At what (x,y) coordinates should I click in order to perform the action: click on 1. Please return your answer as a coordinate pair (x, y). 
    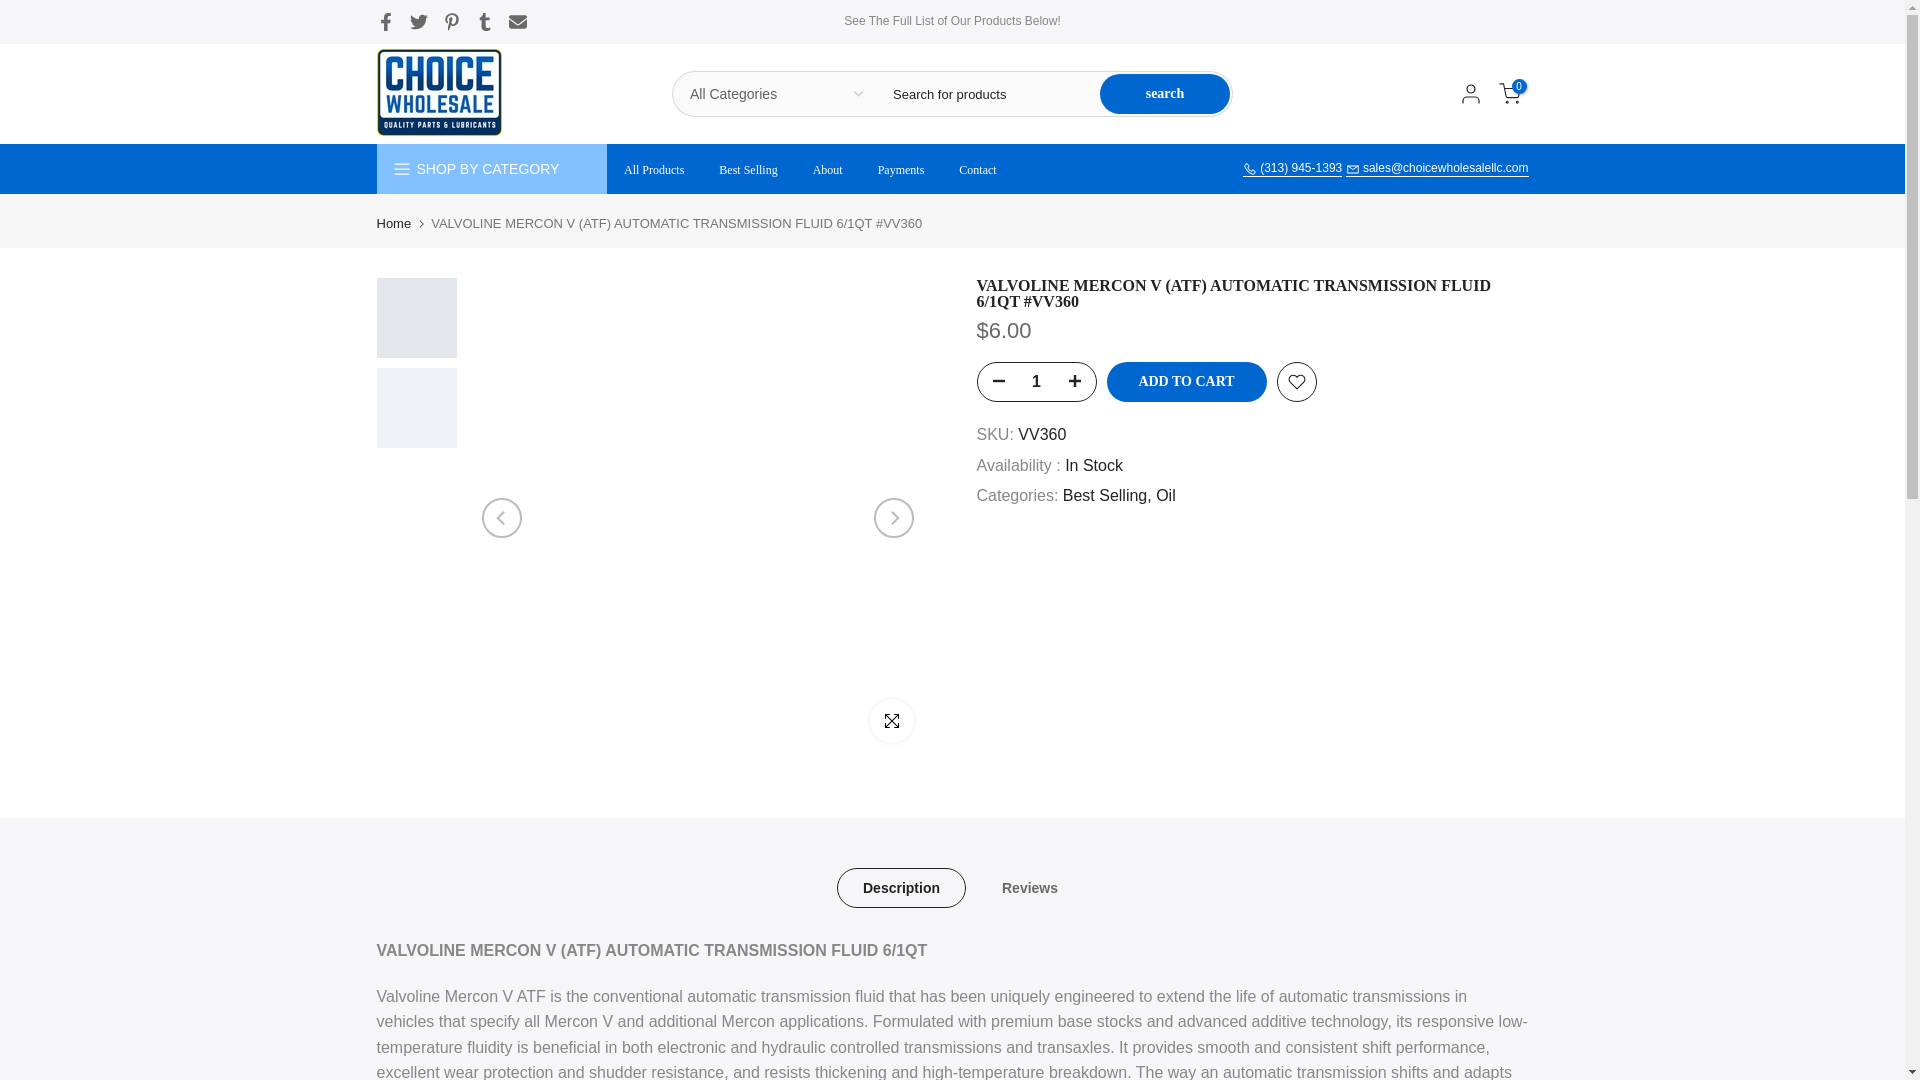
    Looking at the image, I should click on (1036, 381).